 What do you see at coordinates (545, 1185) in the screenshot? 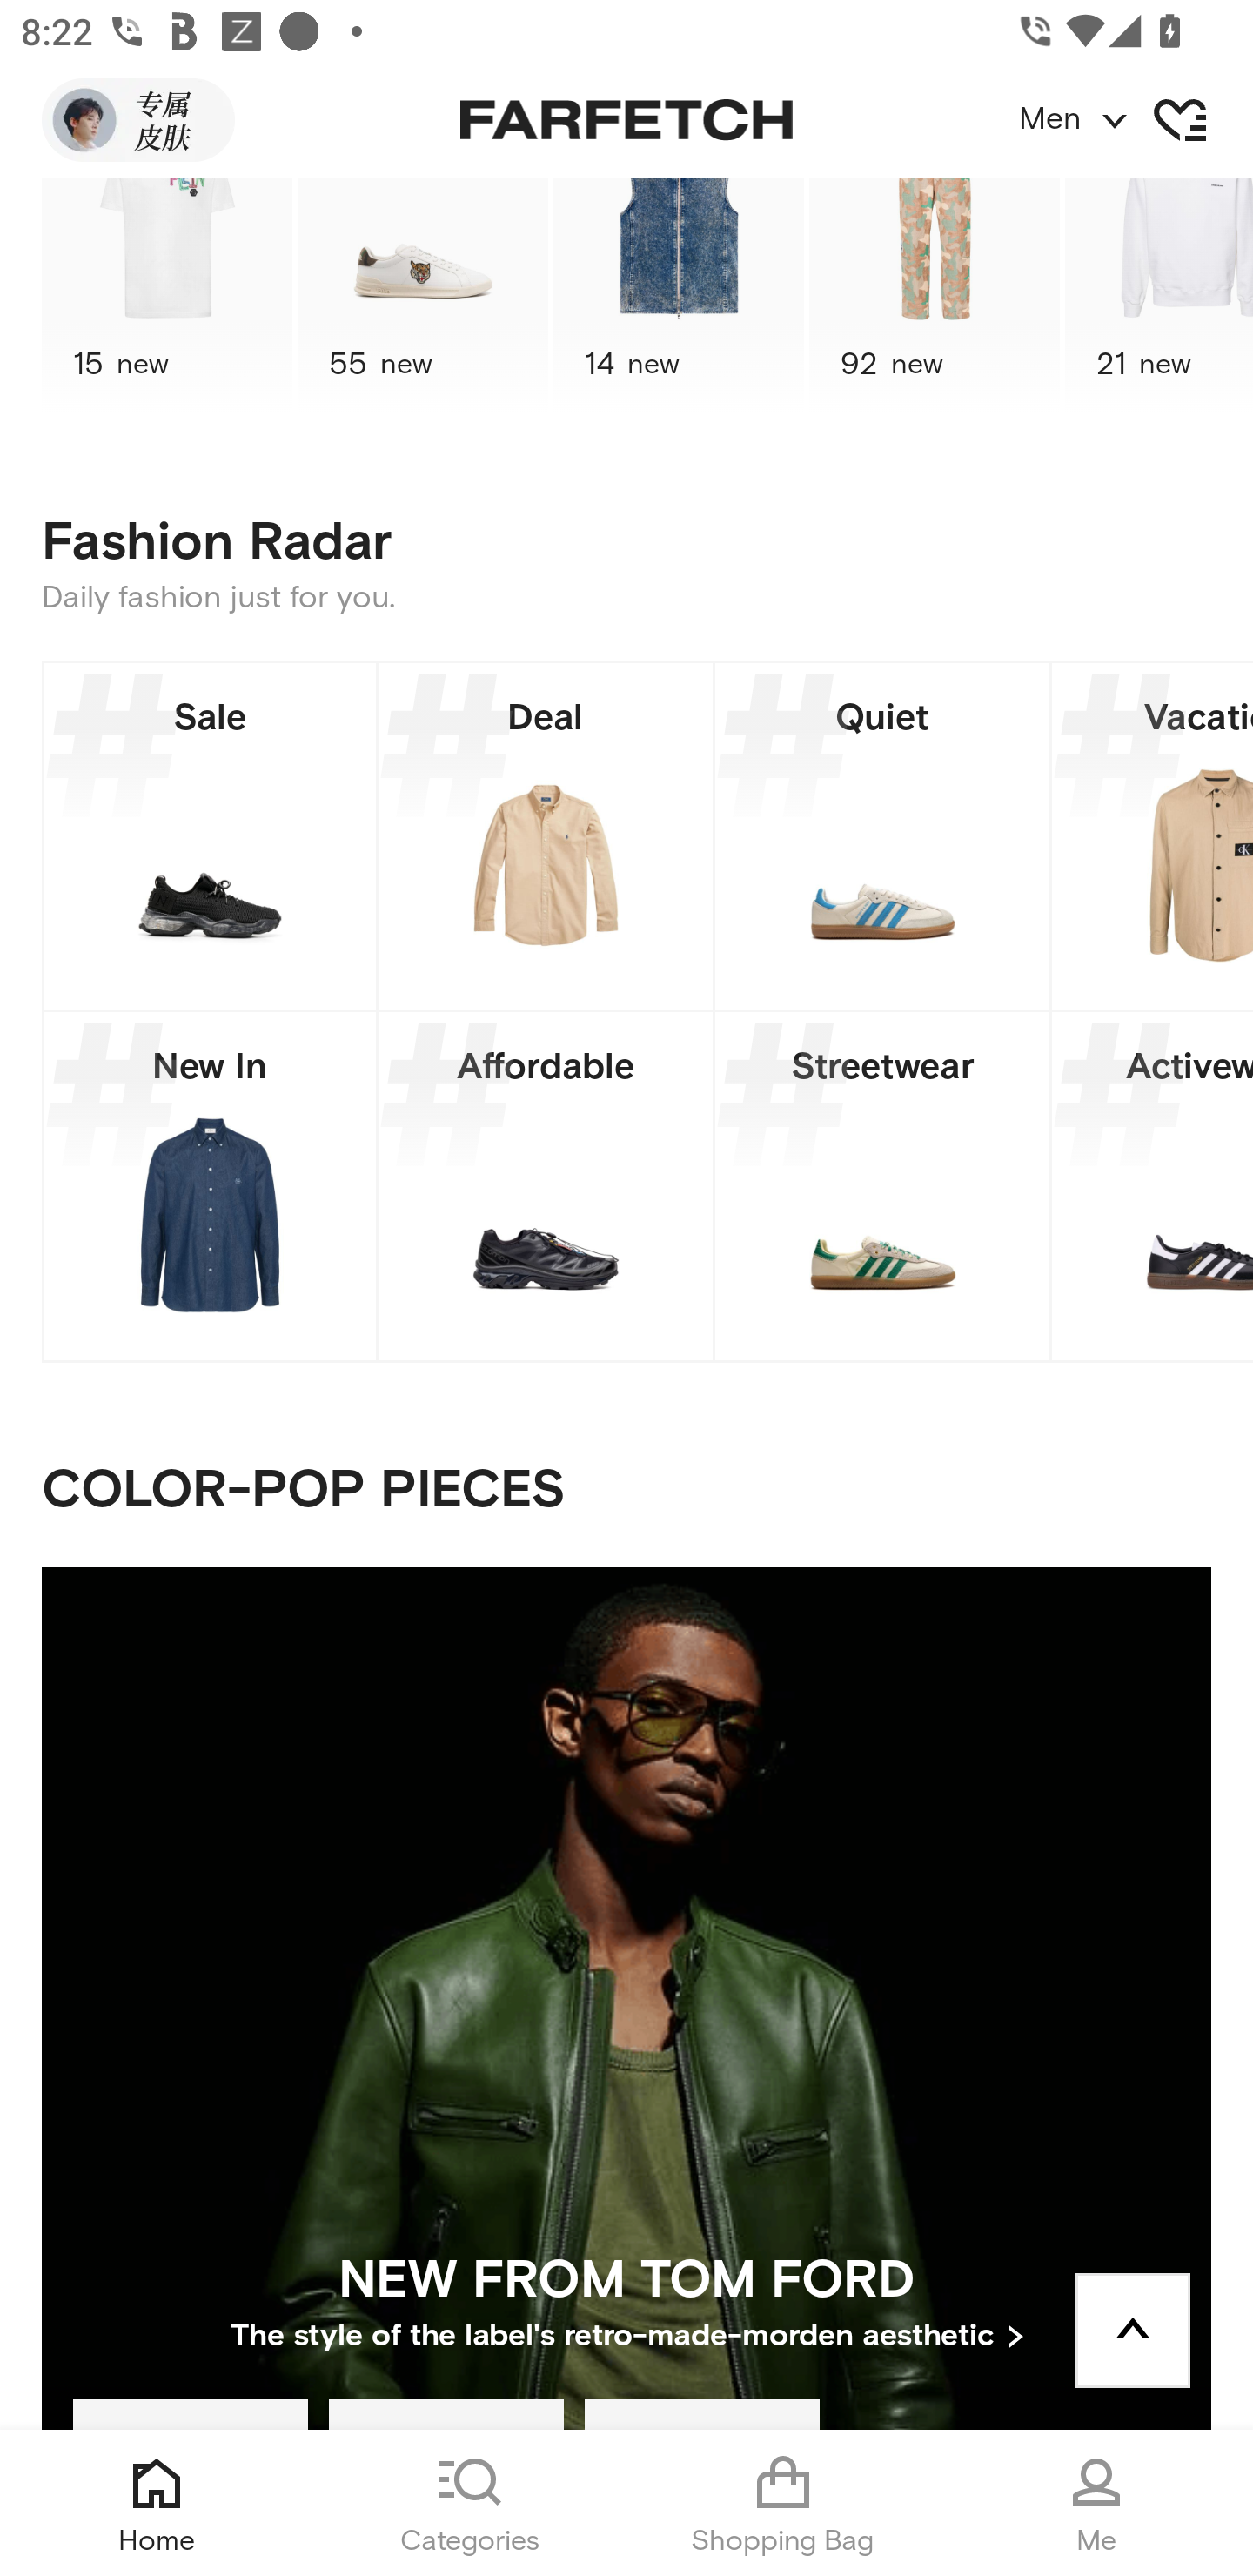
I see `Affordable` at bounding box center [545, 1185].